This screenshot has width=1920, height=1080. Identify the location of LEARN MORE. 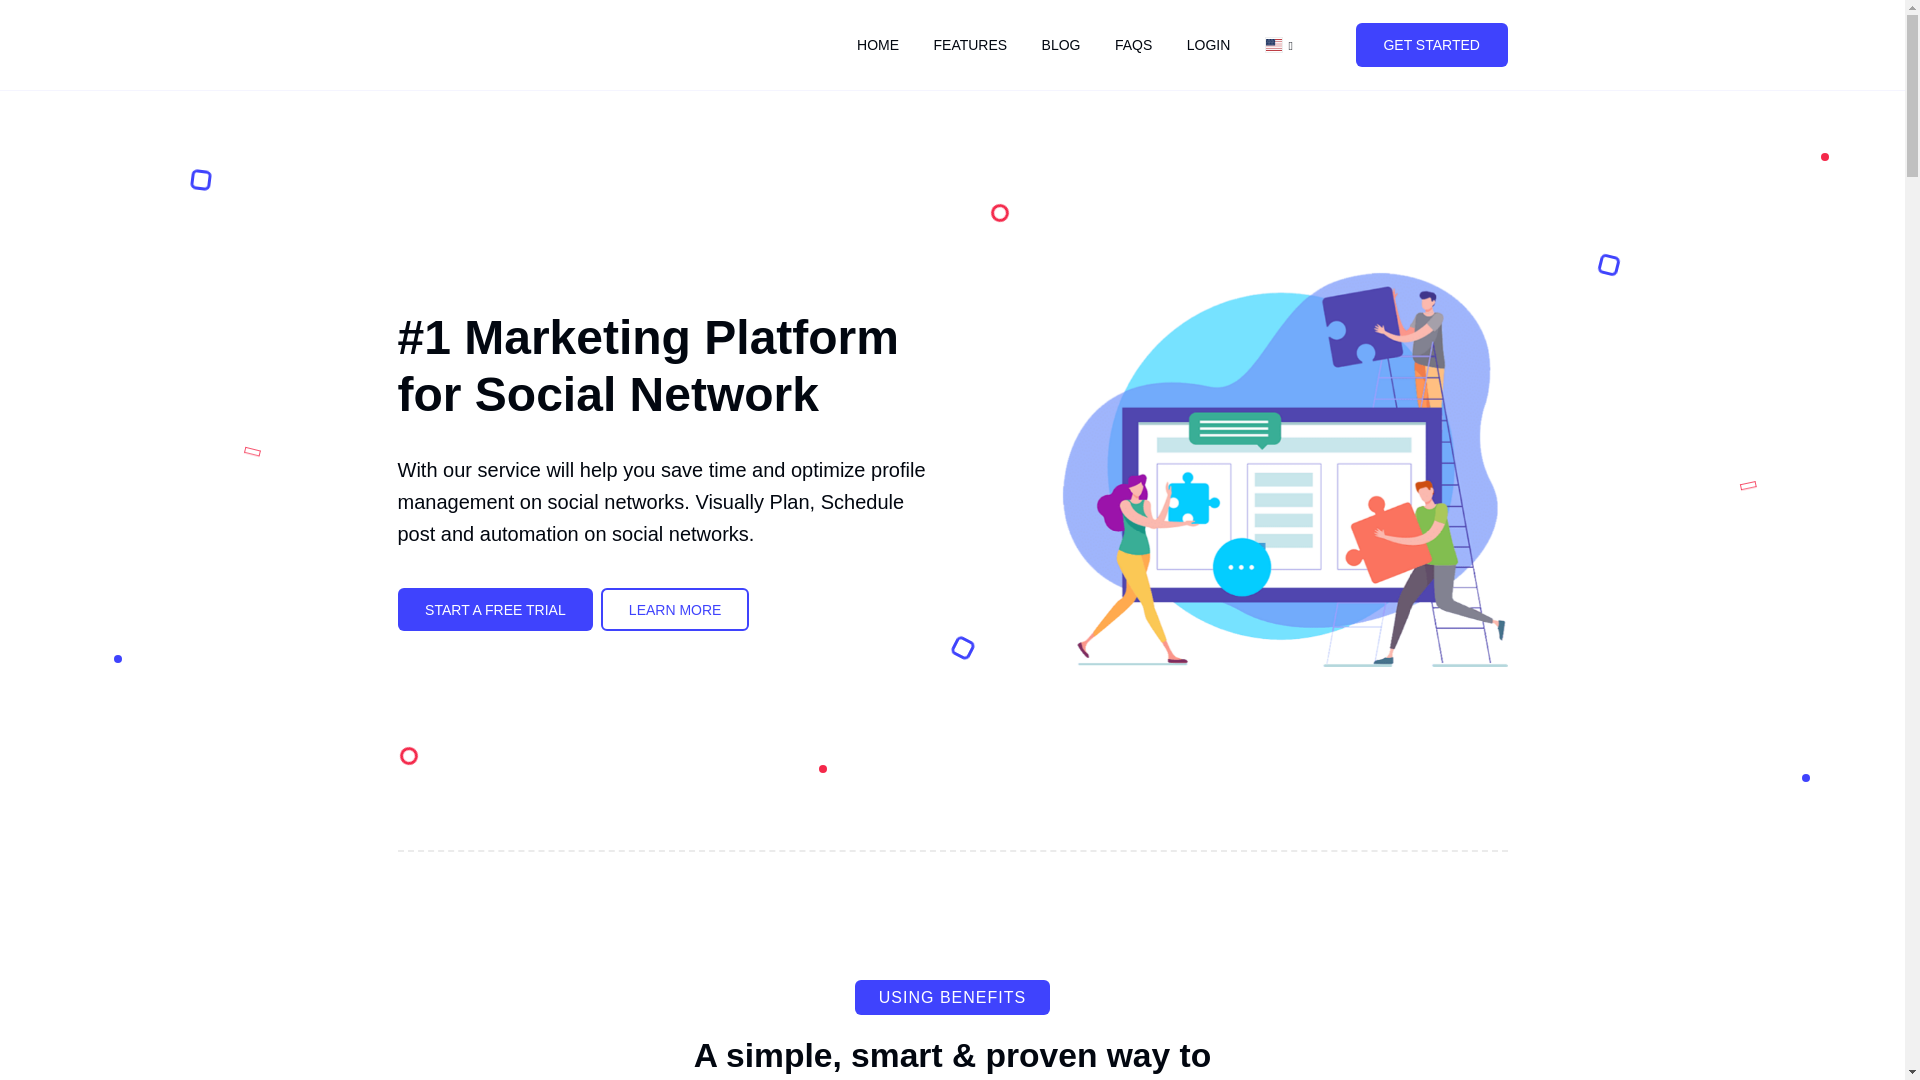
(674, 609).